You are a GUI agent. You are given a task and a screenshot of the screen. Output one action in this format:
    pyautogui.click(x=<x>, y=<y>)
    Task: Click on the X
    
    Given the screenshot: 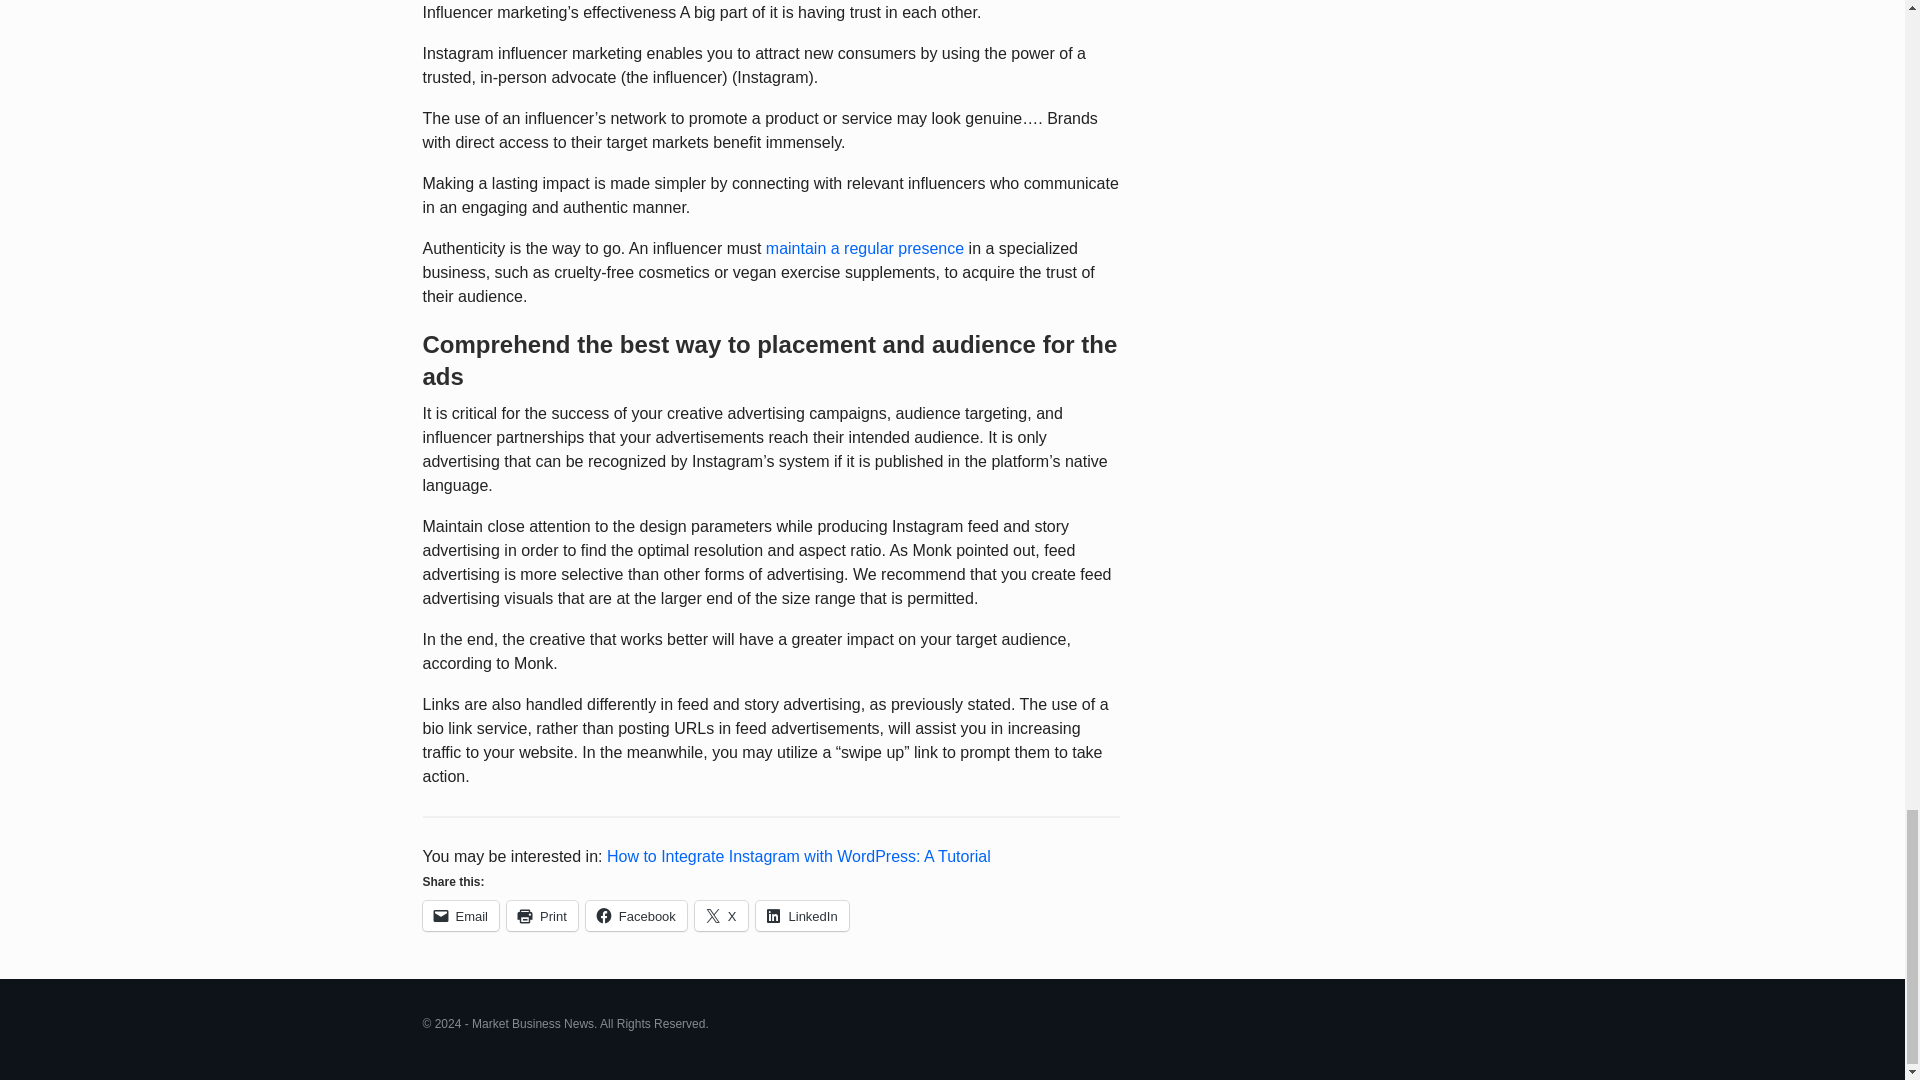 What is the action you would take?
    pyautogui.click(x=722, y=915)
    